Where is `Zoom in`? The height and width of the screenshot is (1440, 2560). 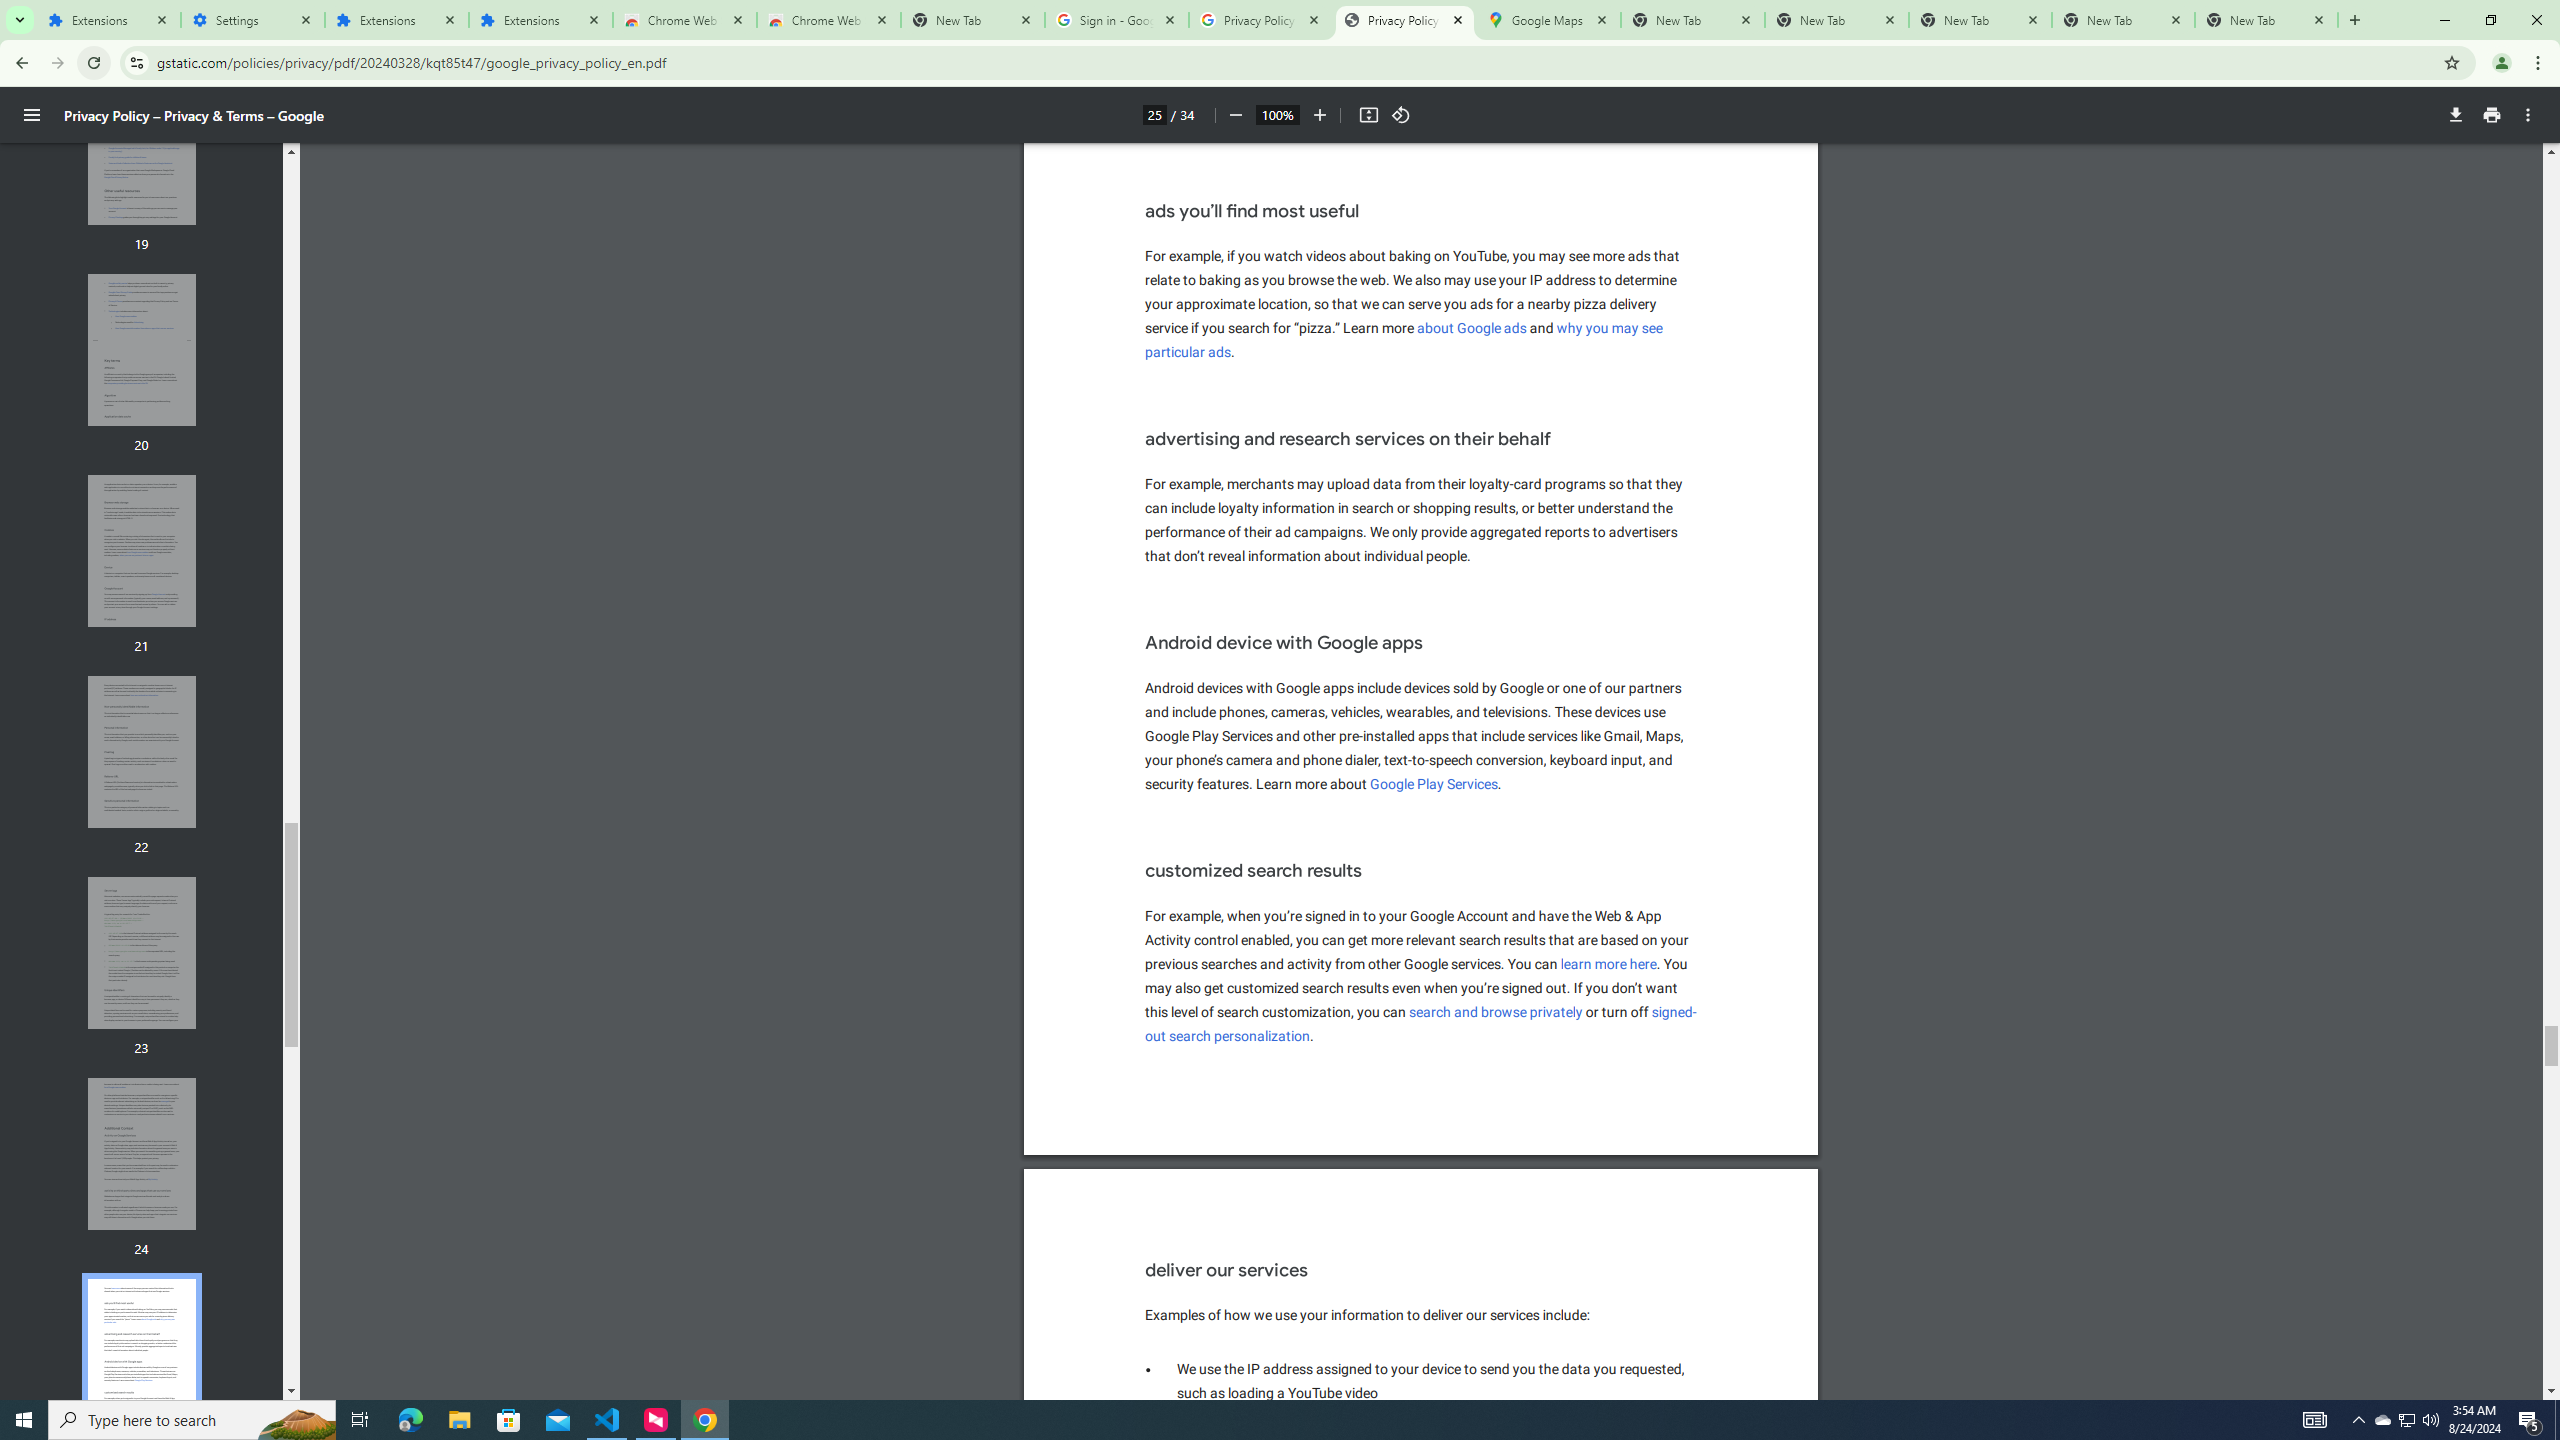
Zoom in is located at coordinates (1188, 352).